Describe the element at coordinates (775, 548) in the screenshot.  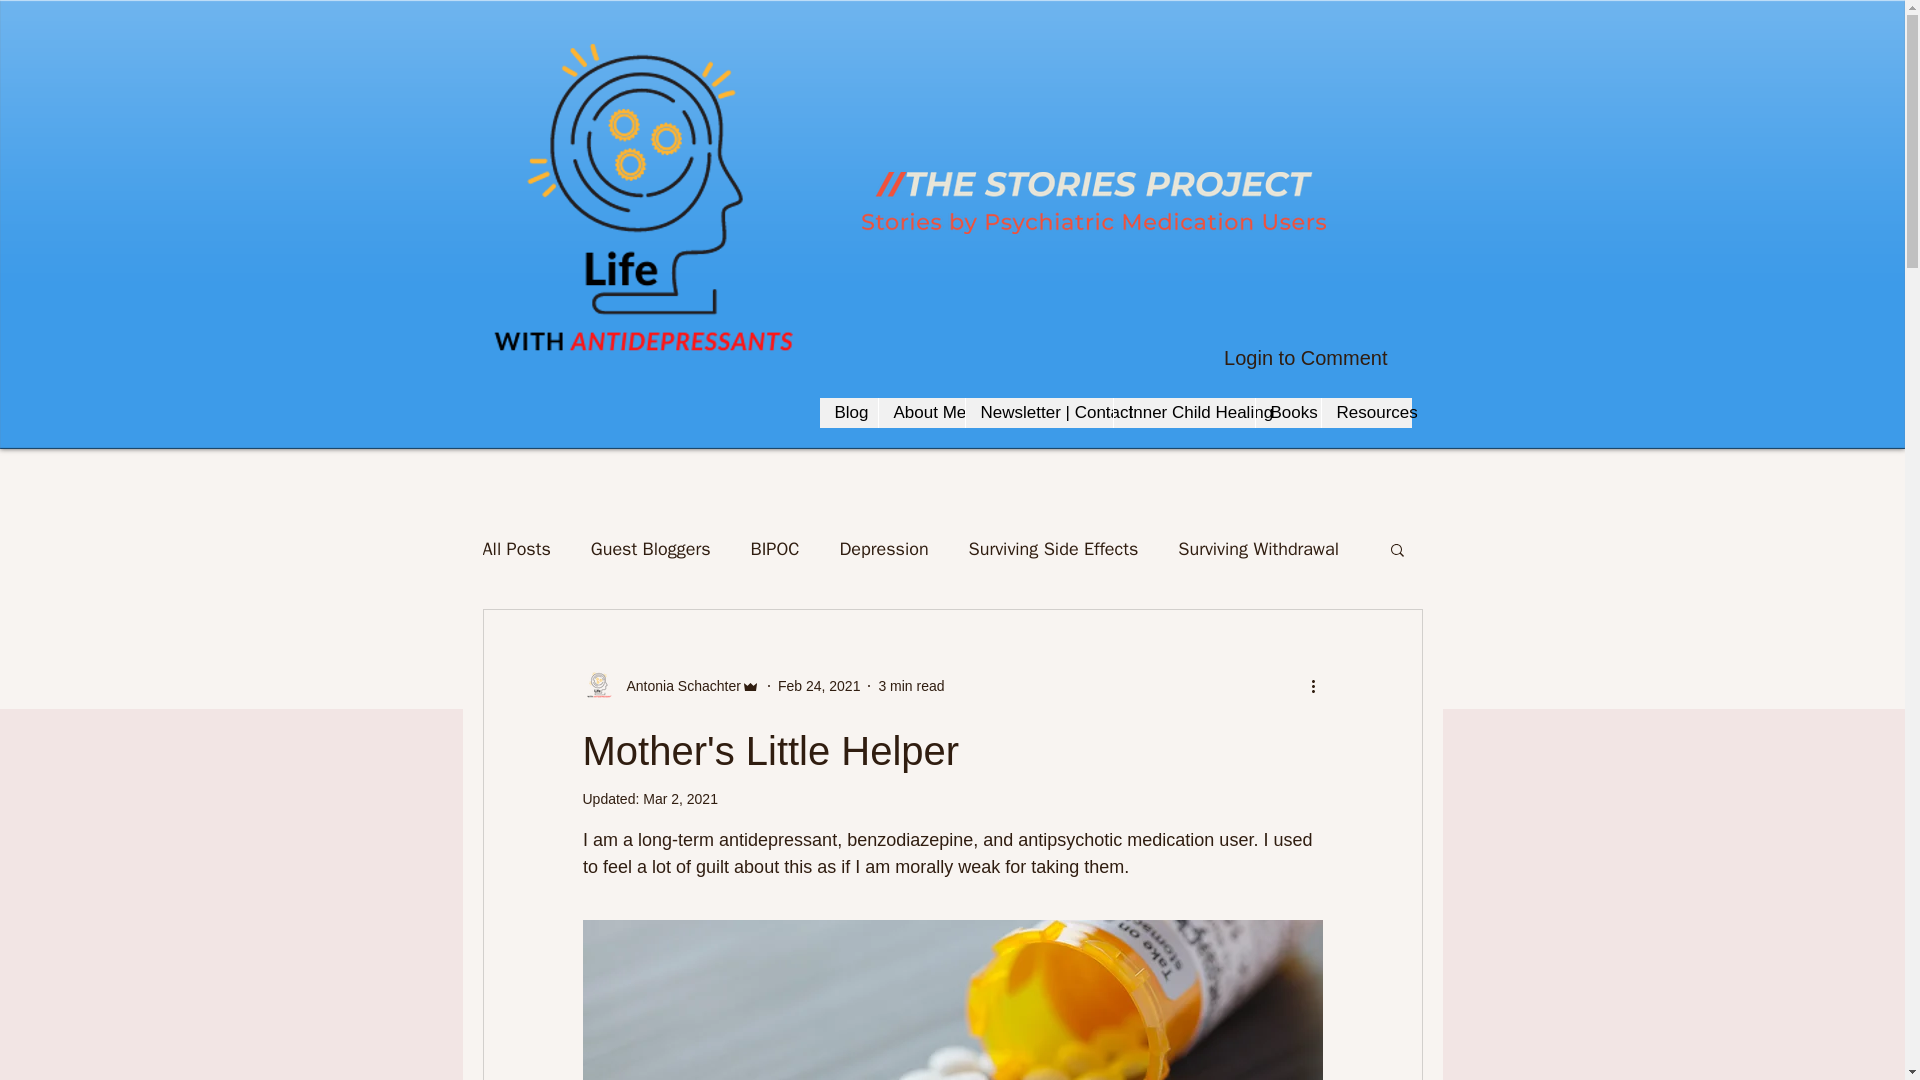
I see `BIPOC` at that location.